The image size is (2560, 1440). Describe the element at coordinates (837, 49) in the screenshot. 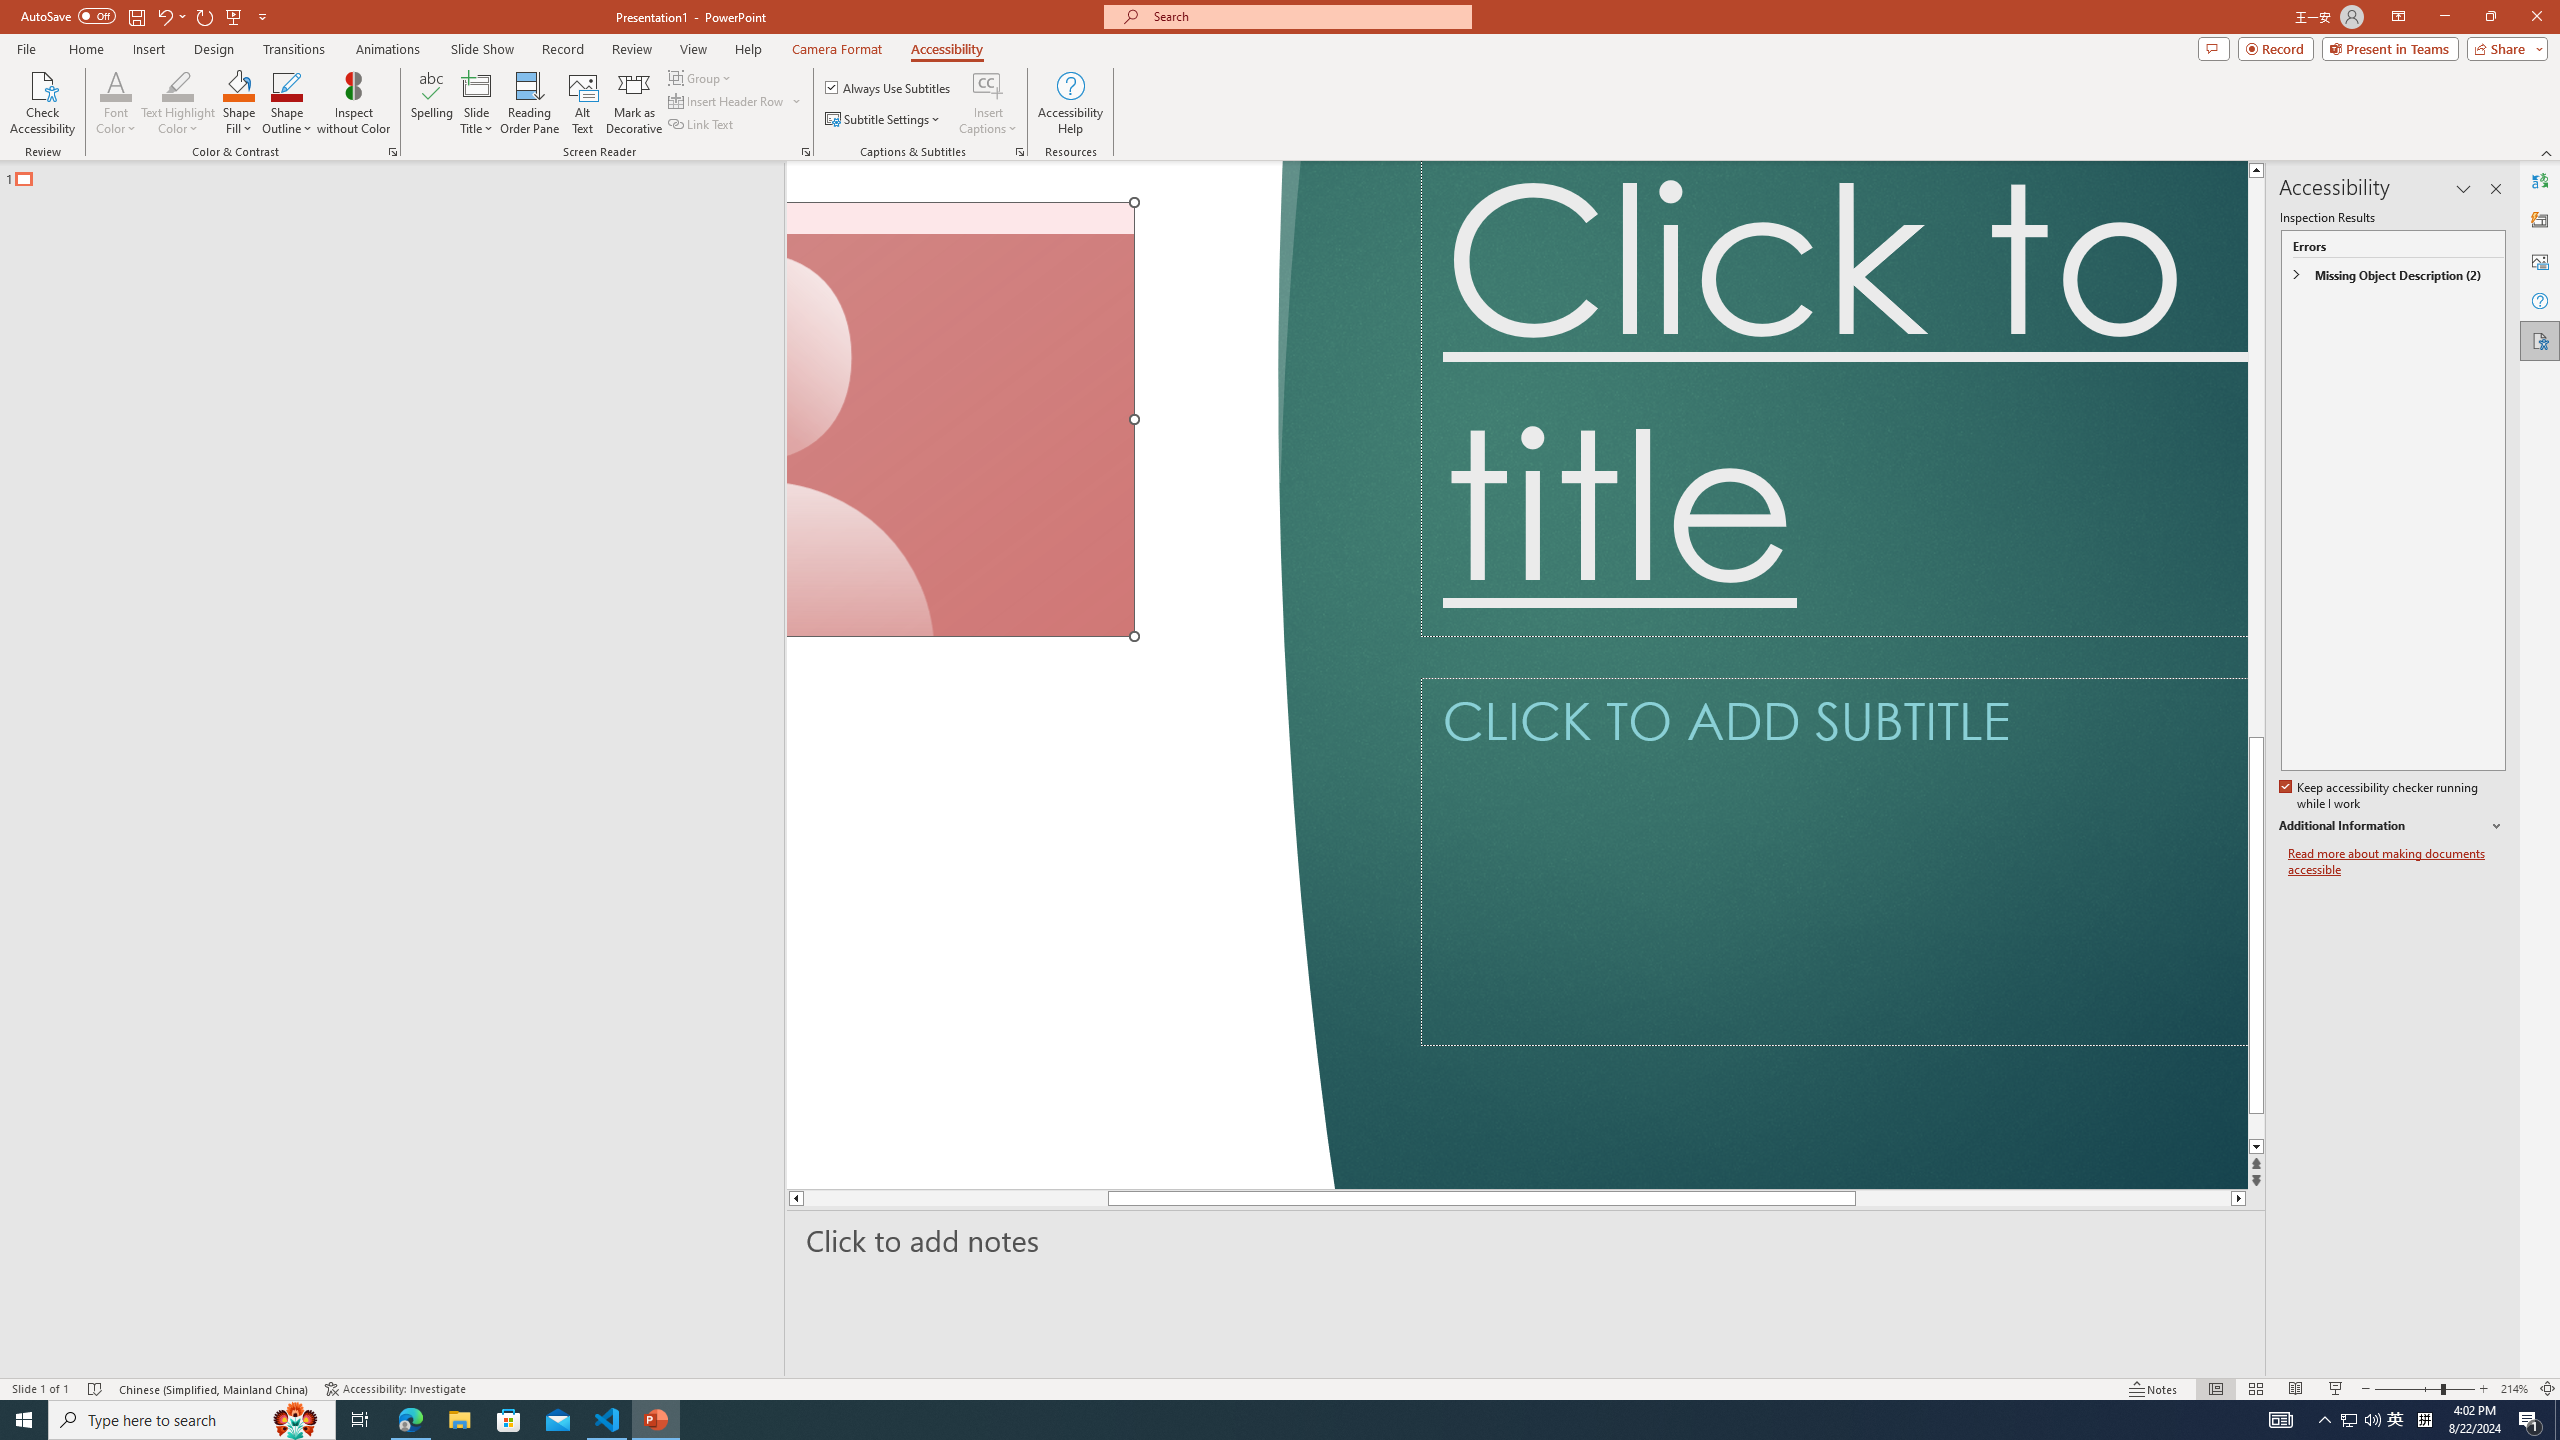

I see `Camera Format` at that location.